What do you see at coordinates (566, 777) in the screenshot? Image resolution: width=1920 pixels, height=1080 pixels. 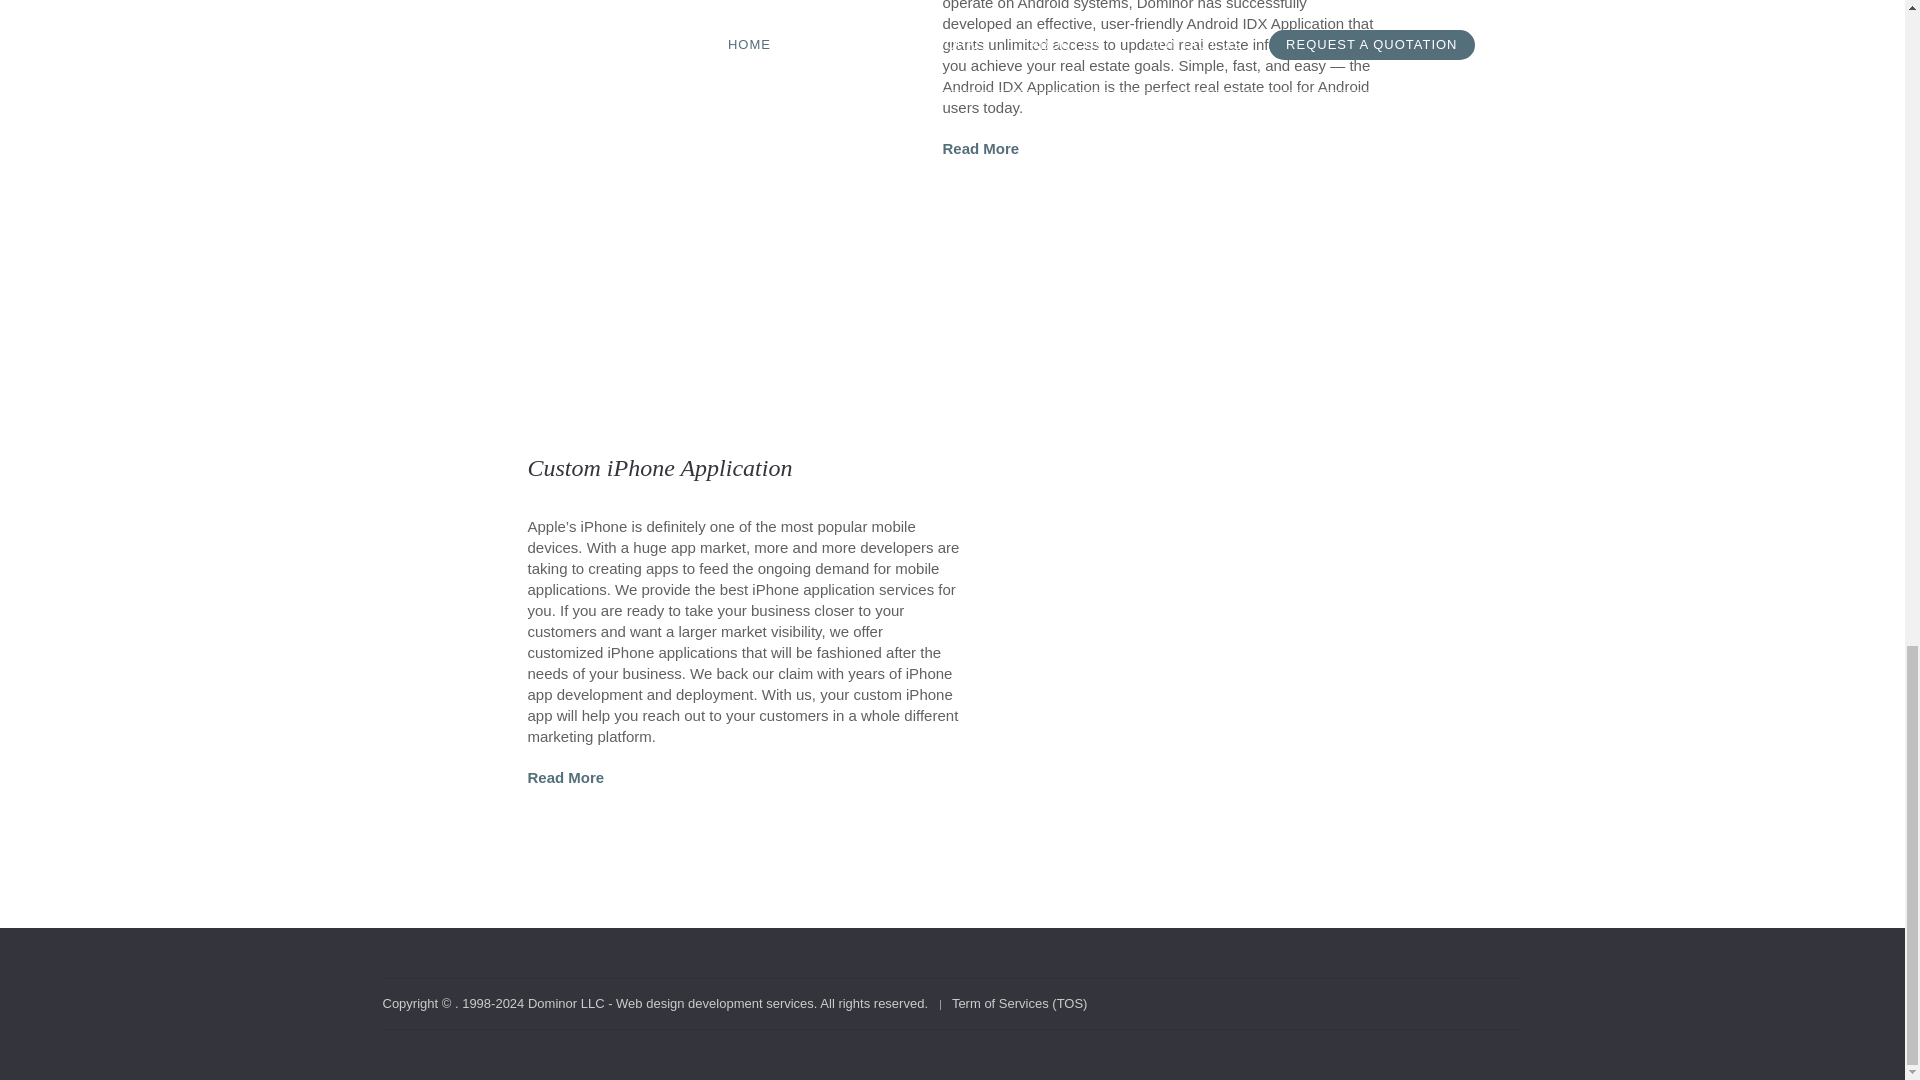 I see `Read More` at bounding box center [566, 777].